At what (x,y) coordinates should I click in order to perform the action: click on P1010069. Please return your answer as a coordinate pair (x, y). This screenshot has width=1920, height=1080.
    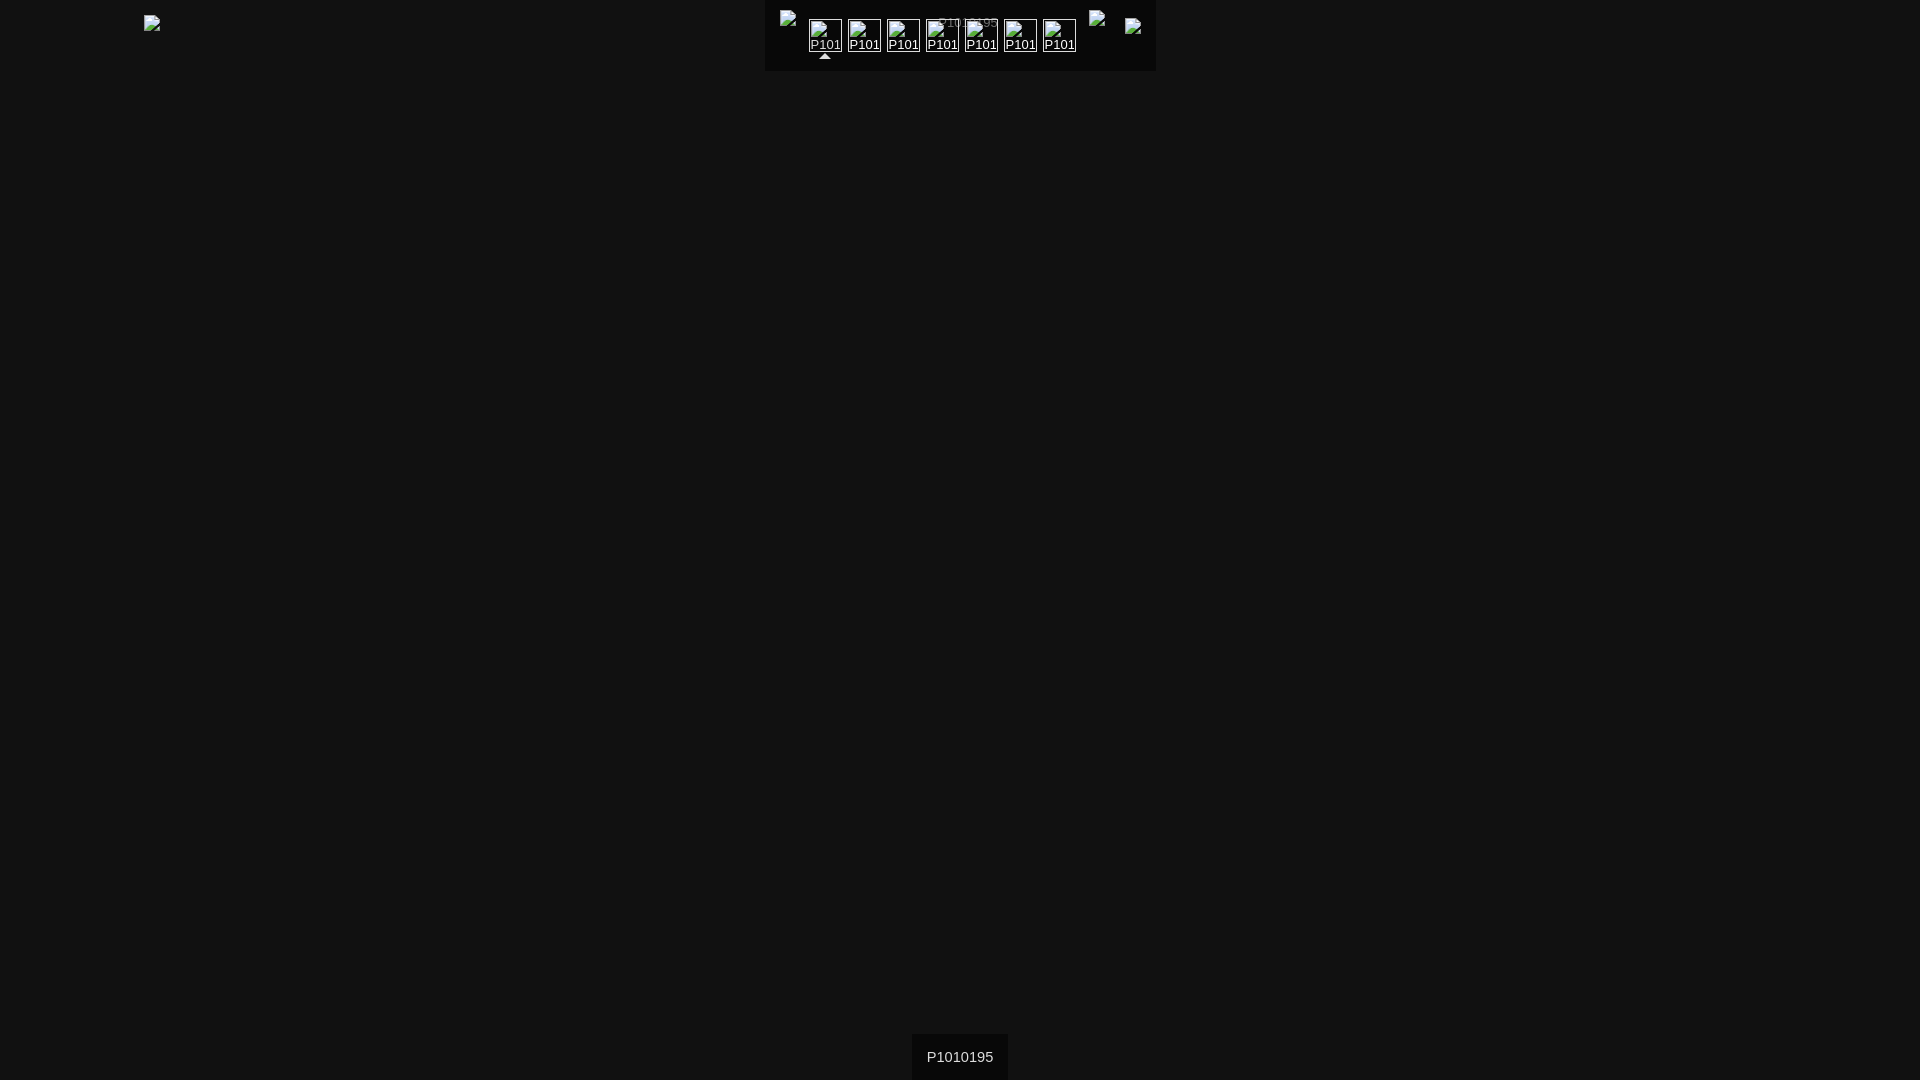
    Looking at the image, I should click on (1058, 36).